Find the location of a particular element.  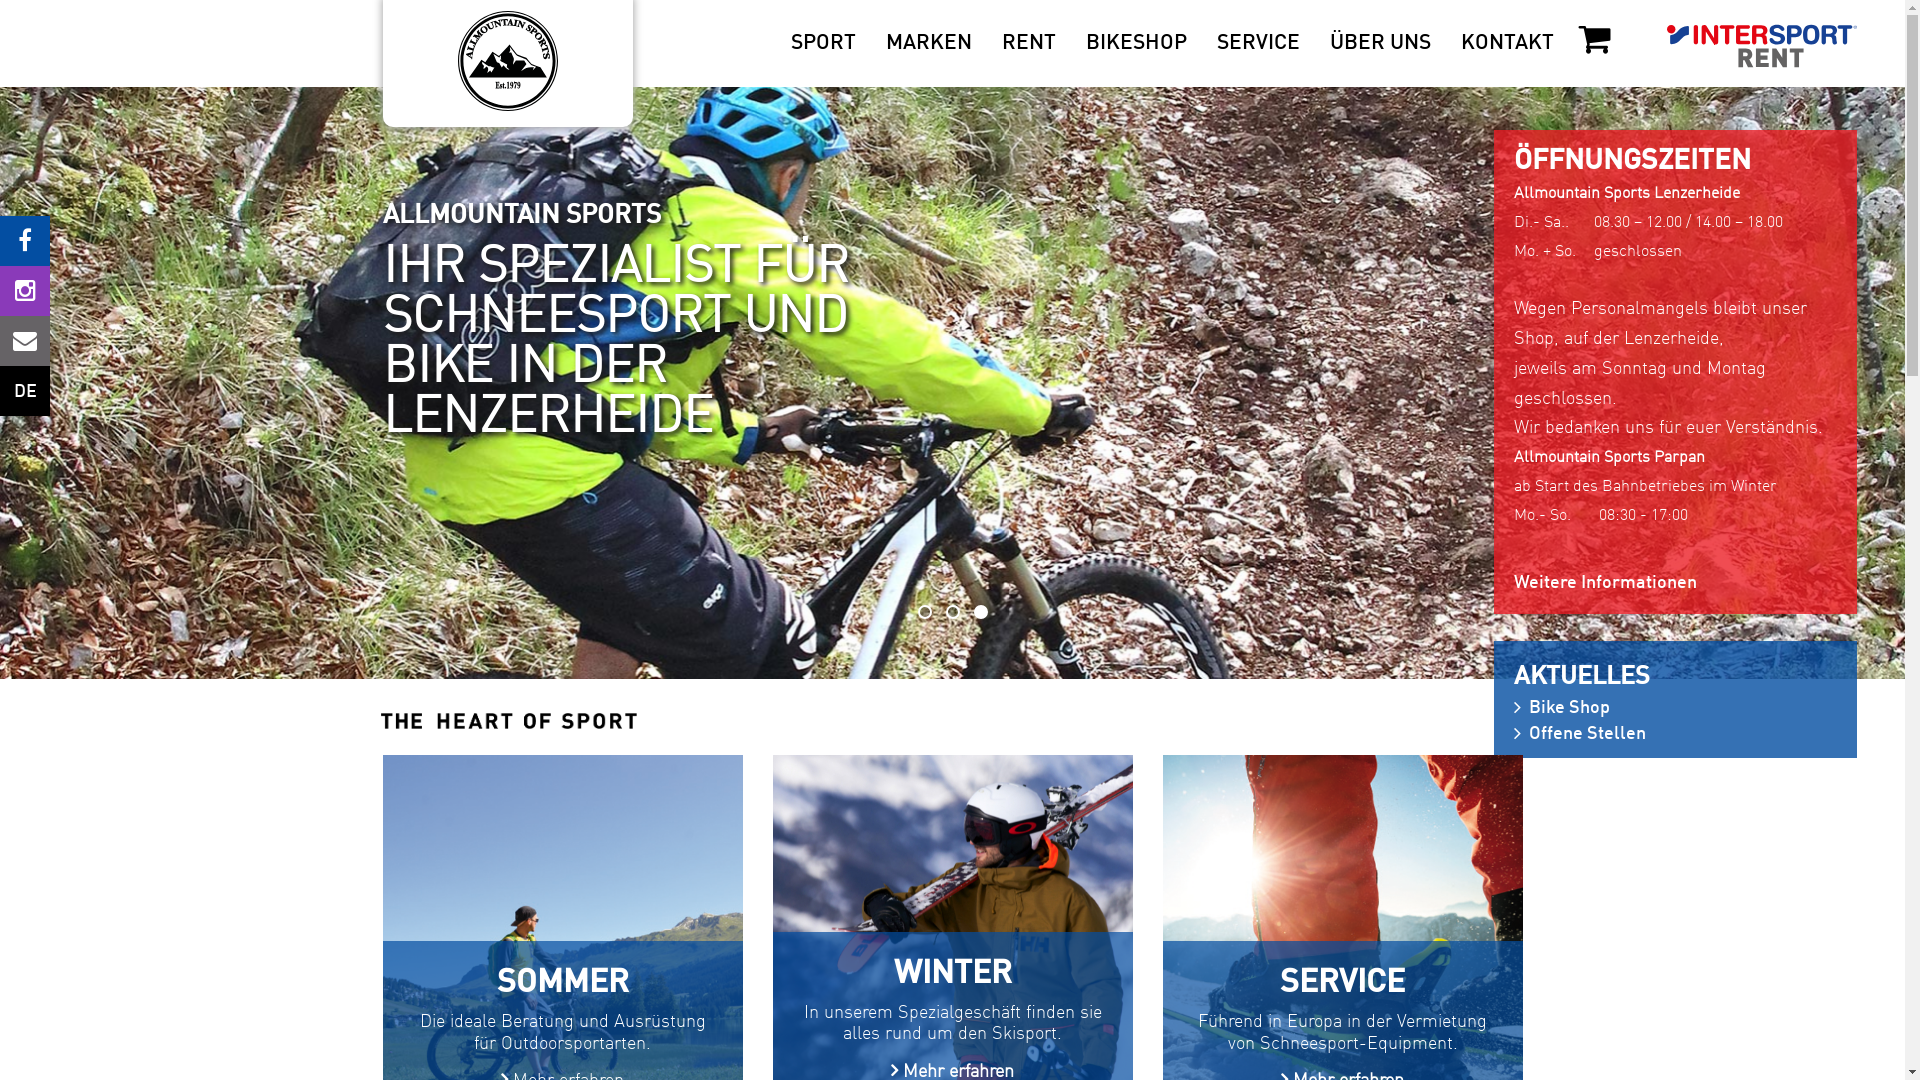

instagram-link is located at coordinates (25, 291).